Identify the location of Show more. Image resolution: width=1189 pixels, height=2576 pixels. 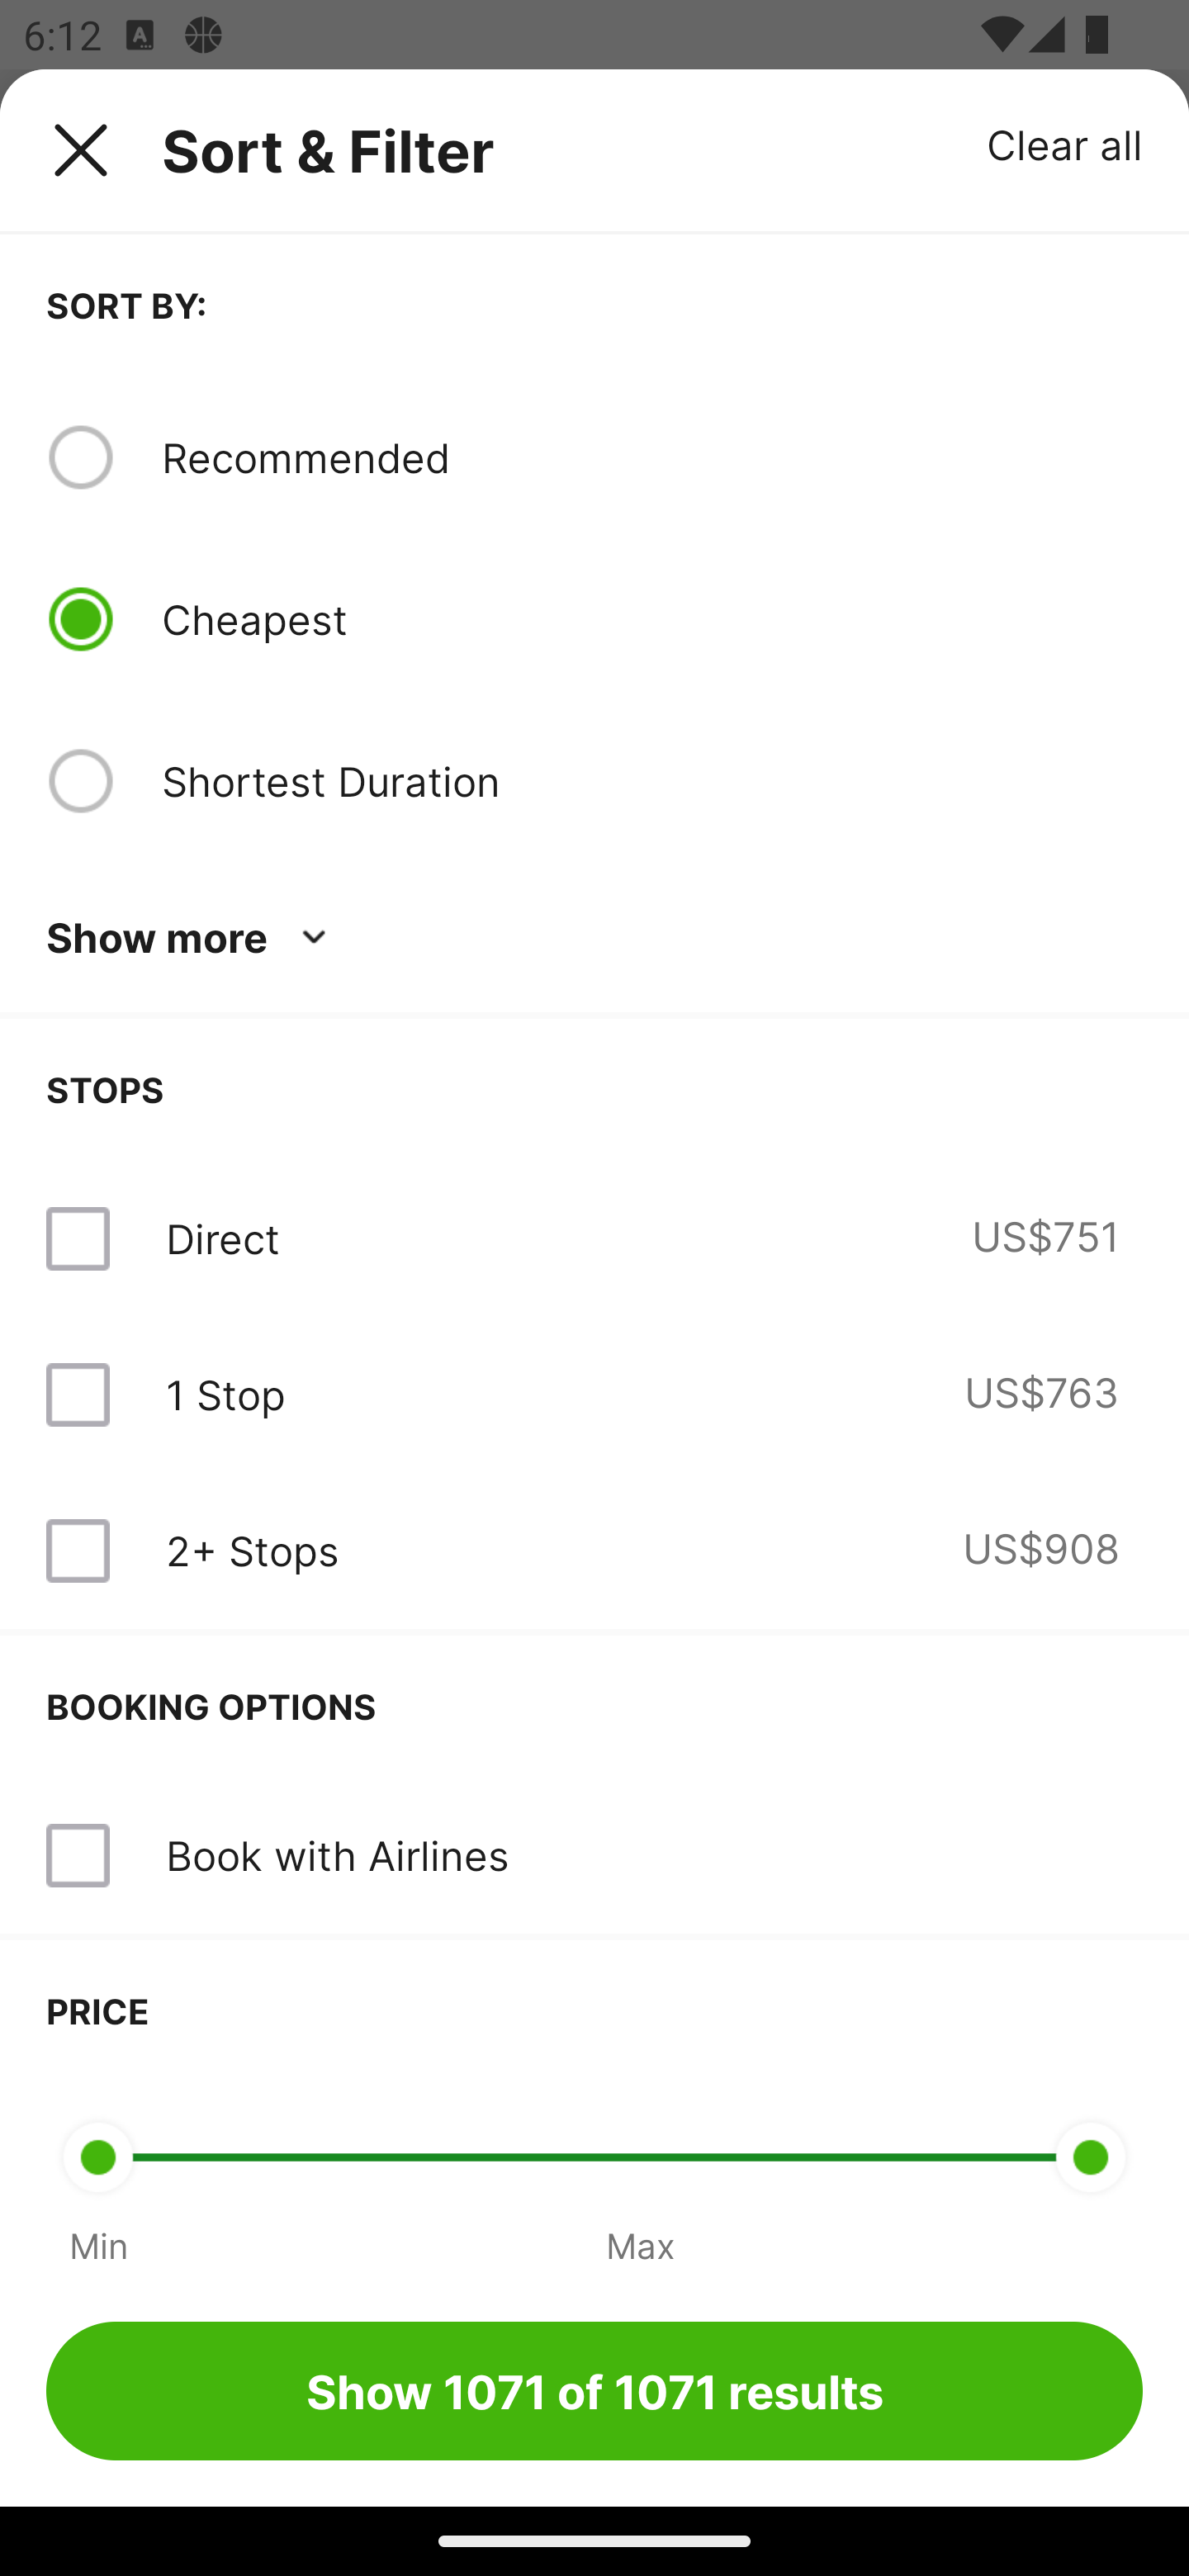
(192, 938).